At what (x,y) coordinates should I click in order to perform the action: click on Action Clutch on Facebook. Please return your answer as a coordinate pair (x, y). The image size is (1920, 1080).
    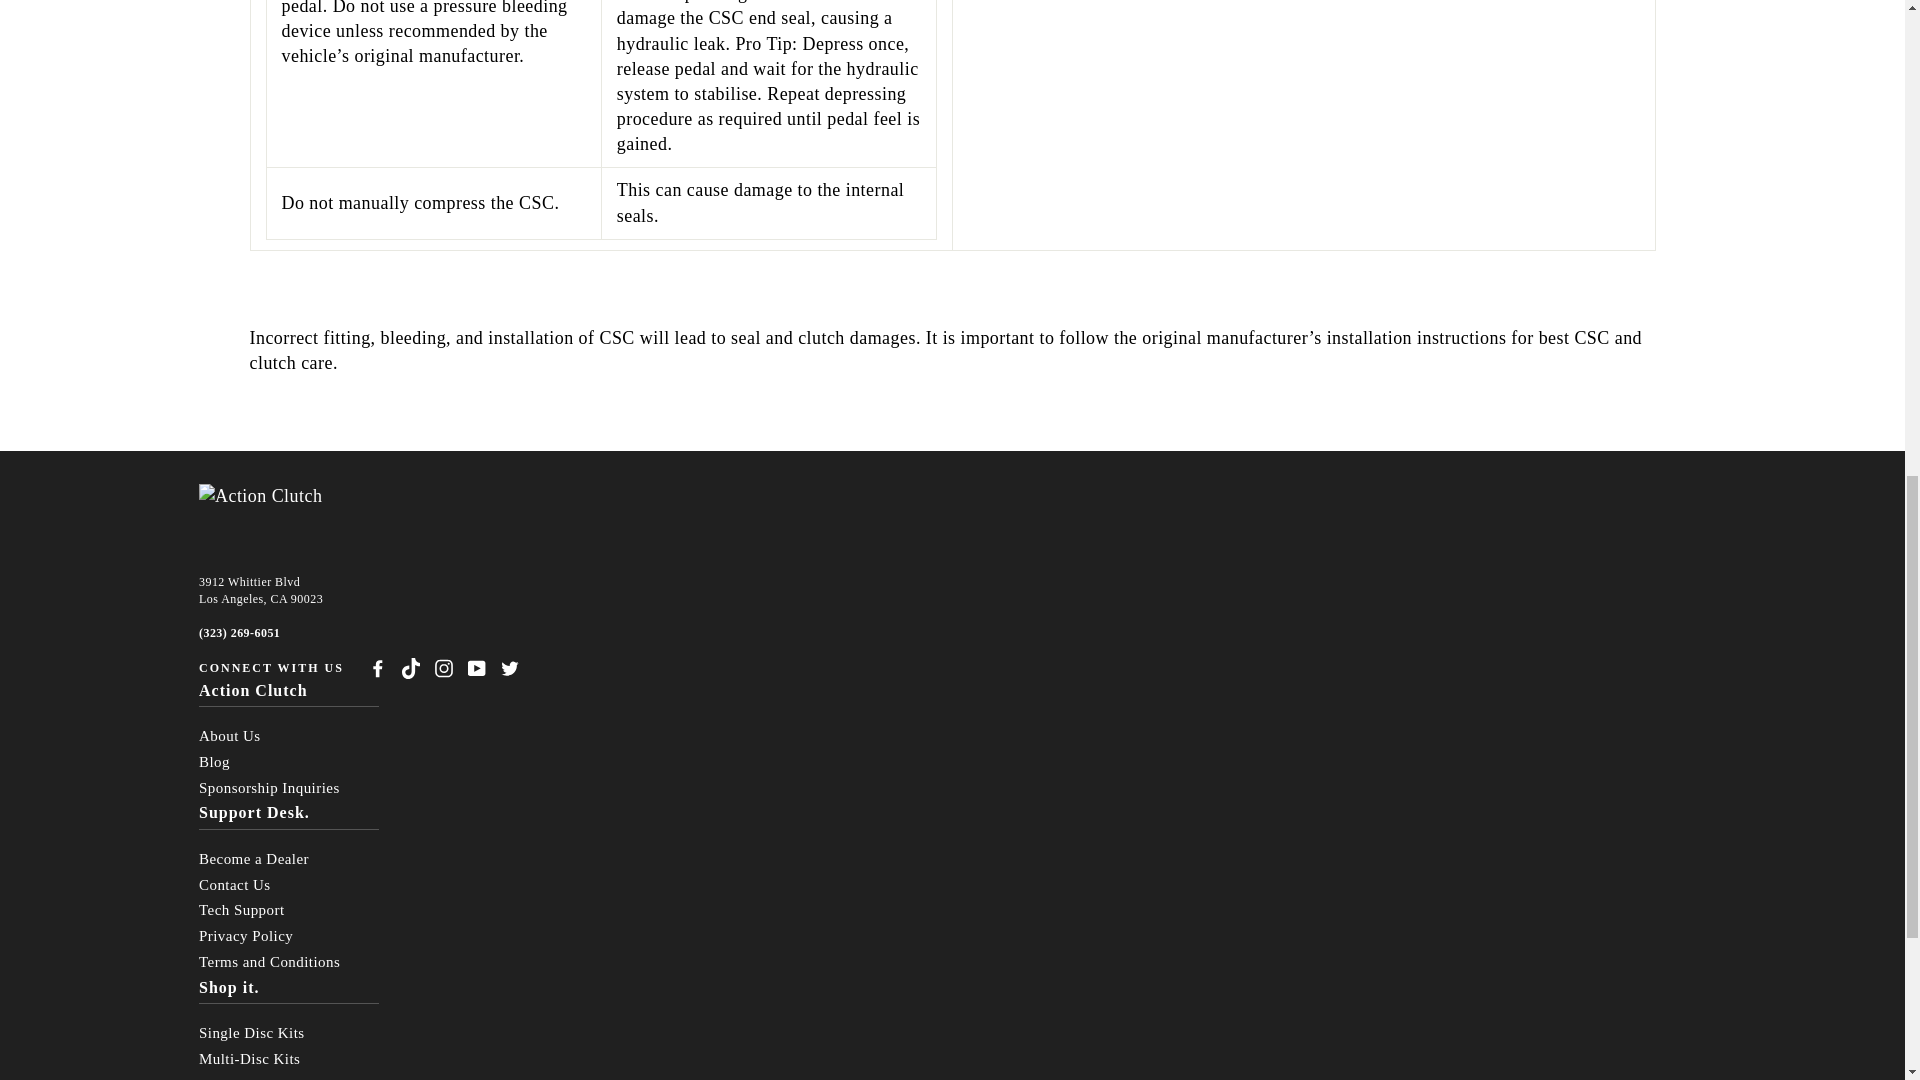
    Looking at the image, I should click on (378, 668).